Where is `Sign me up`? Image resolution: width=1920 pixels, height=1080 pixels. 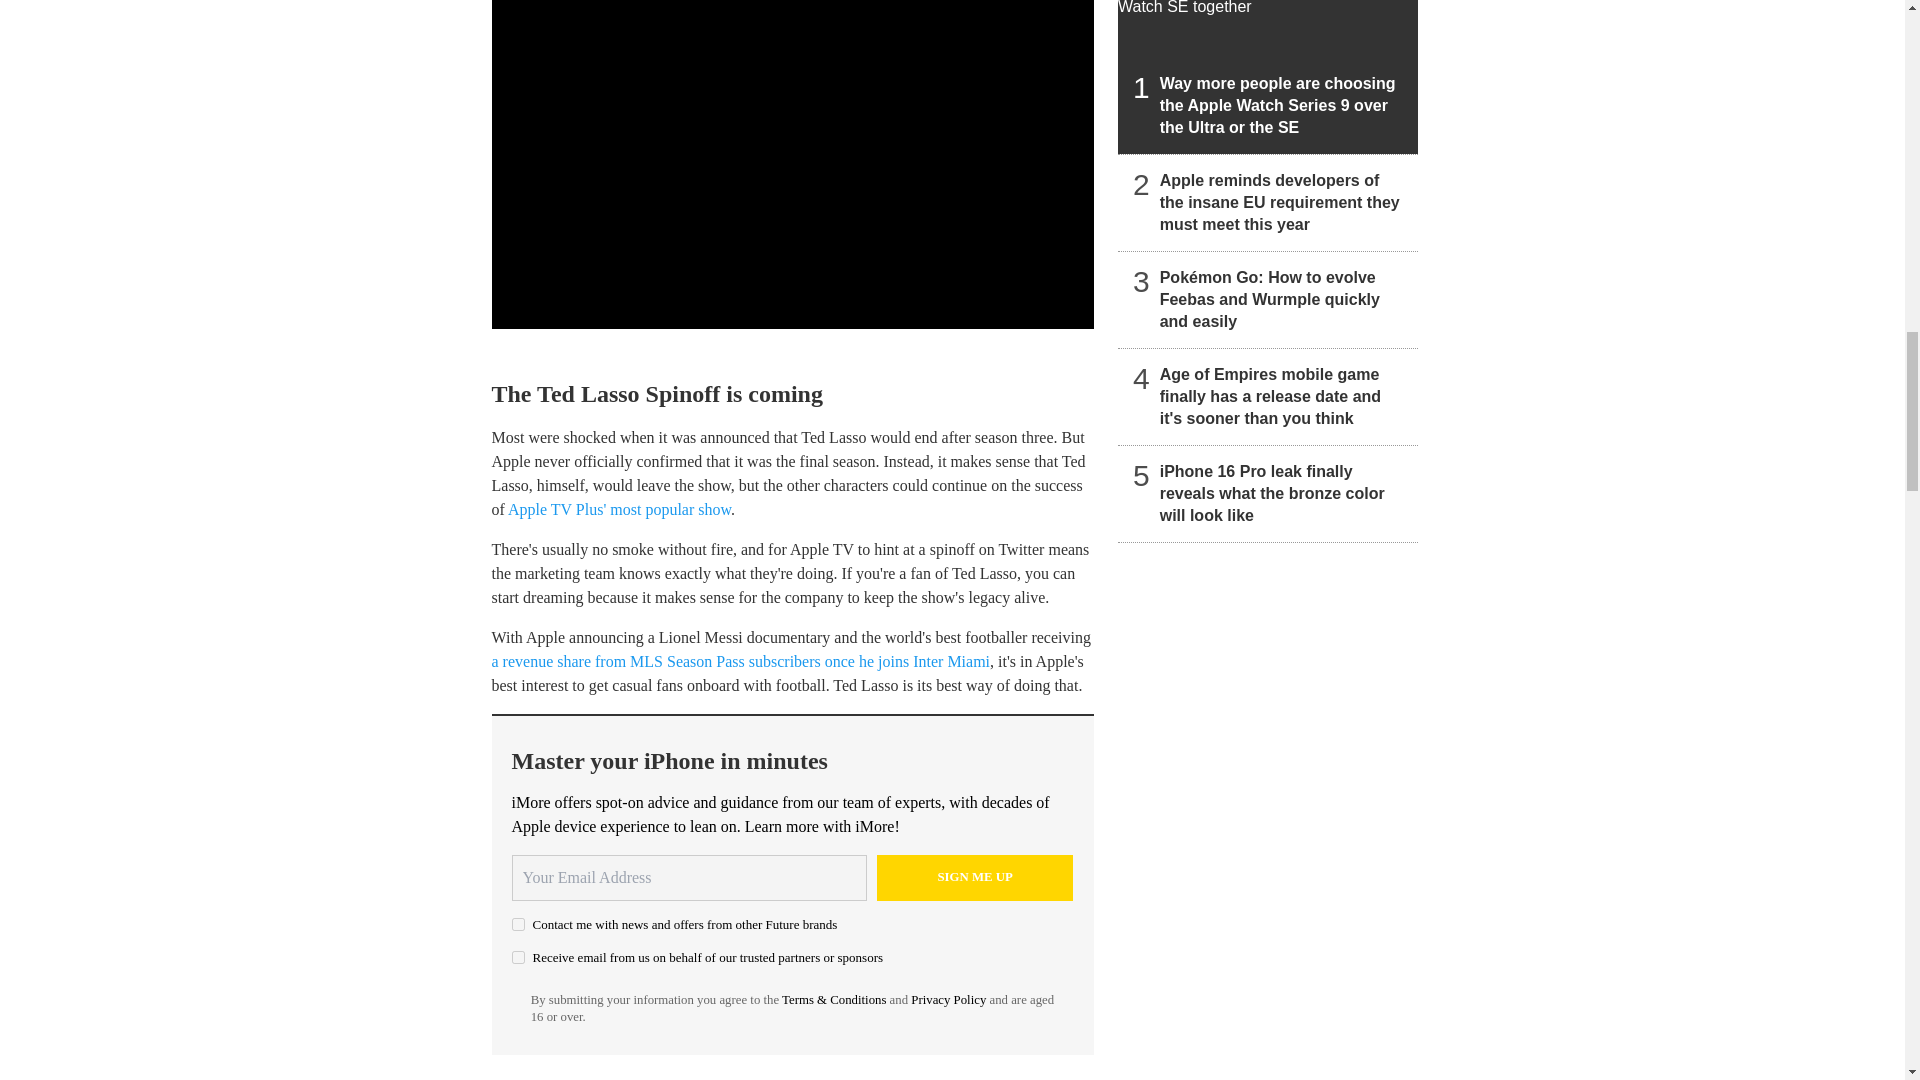
Sign me up is located at coordinates (975, 878).